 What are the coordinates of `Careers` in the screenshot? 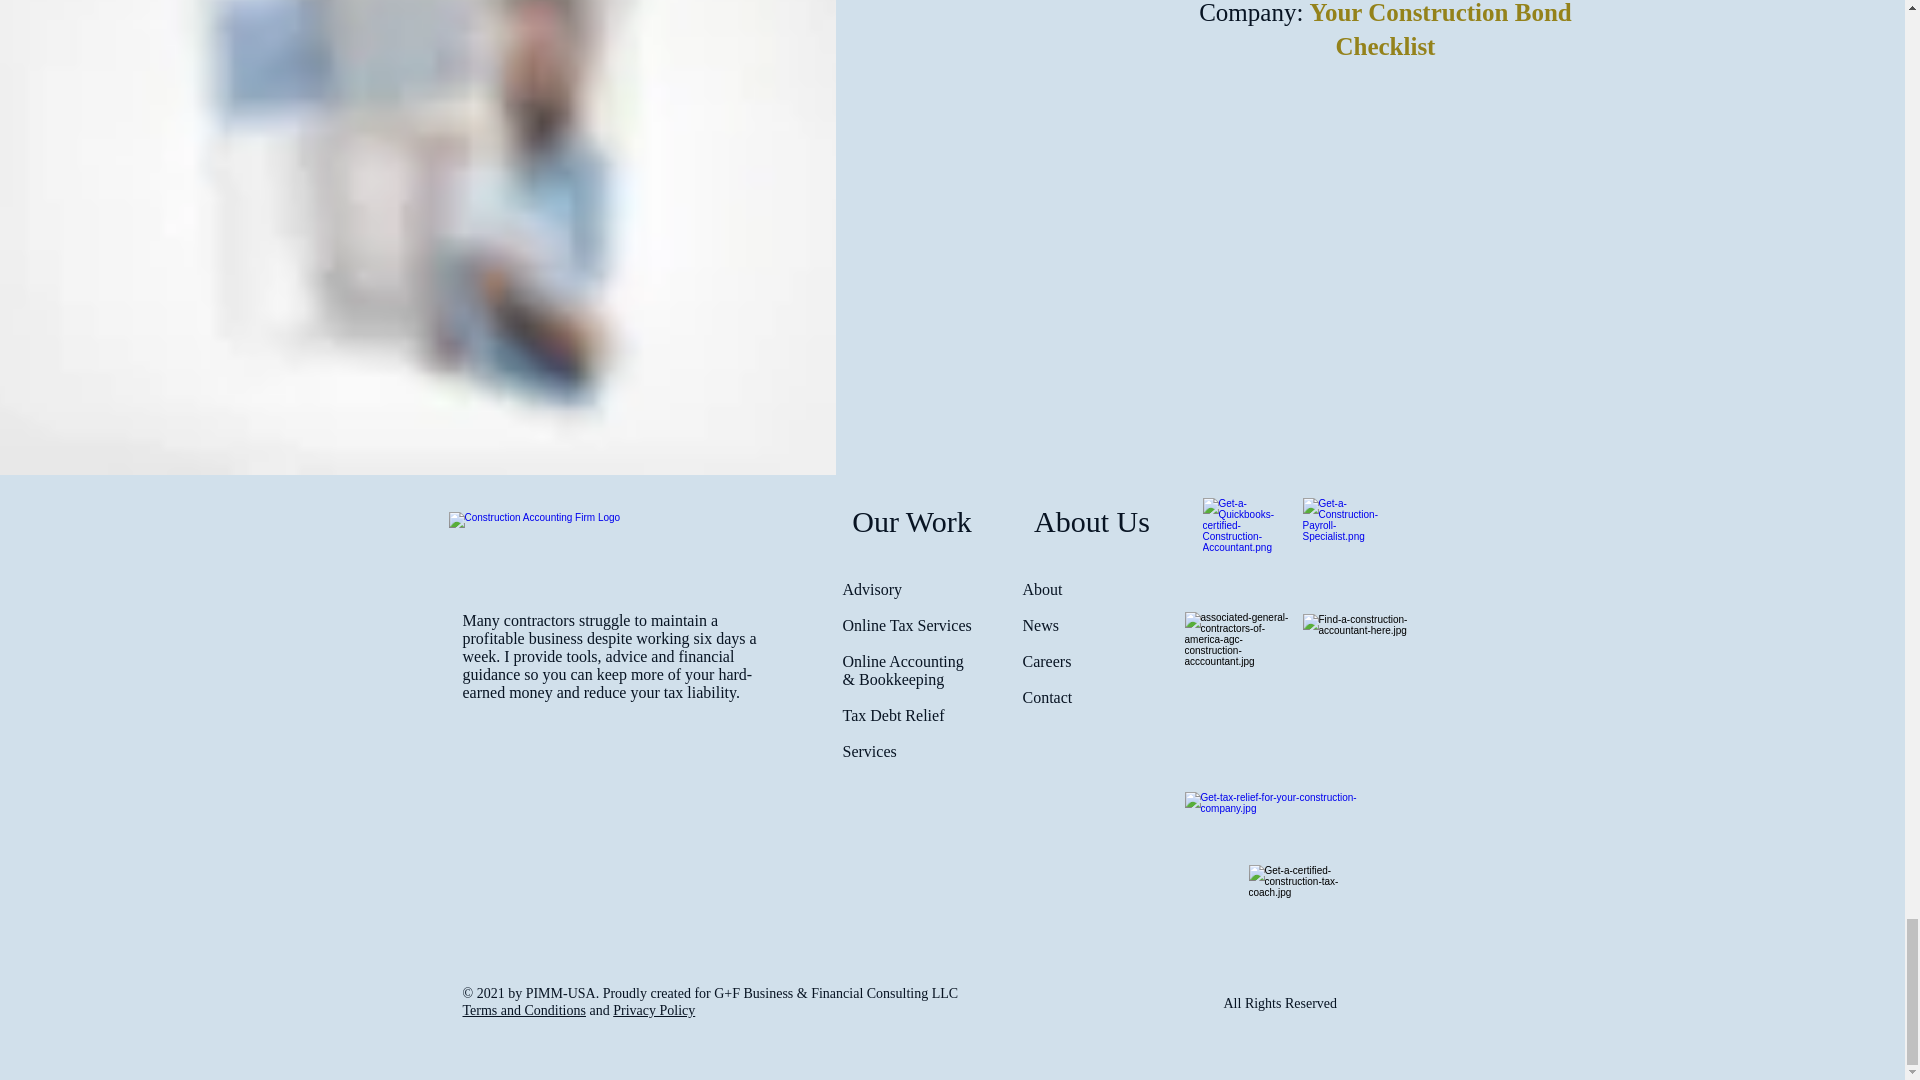 It's located at (1046, 661).